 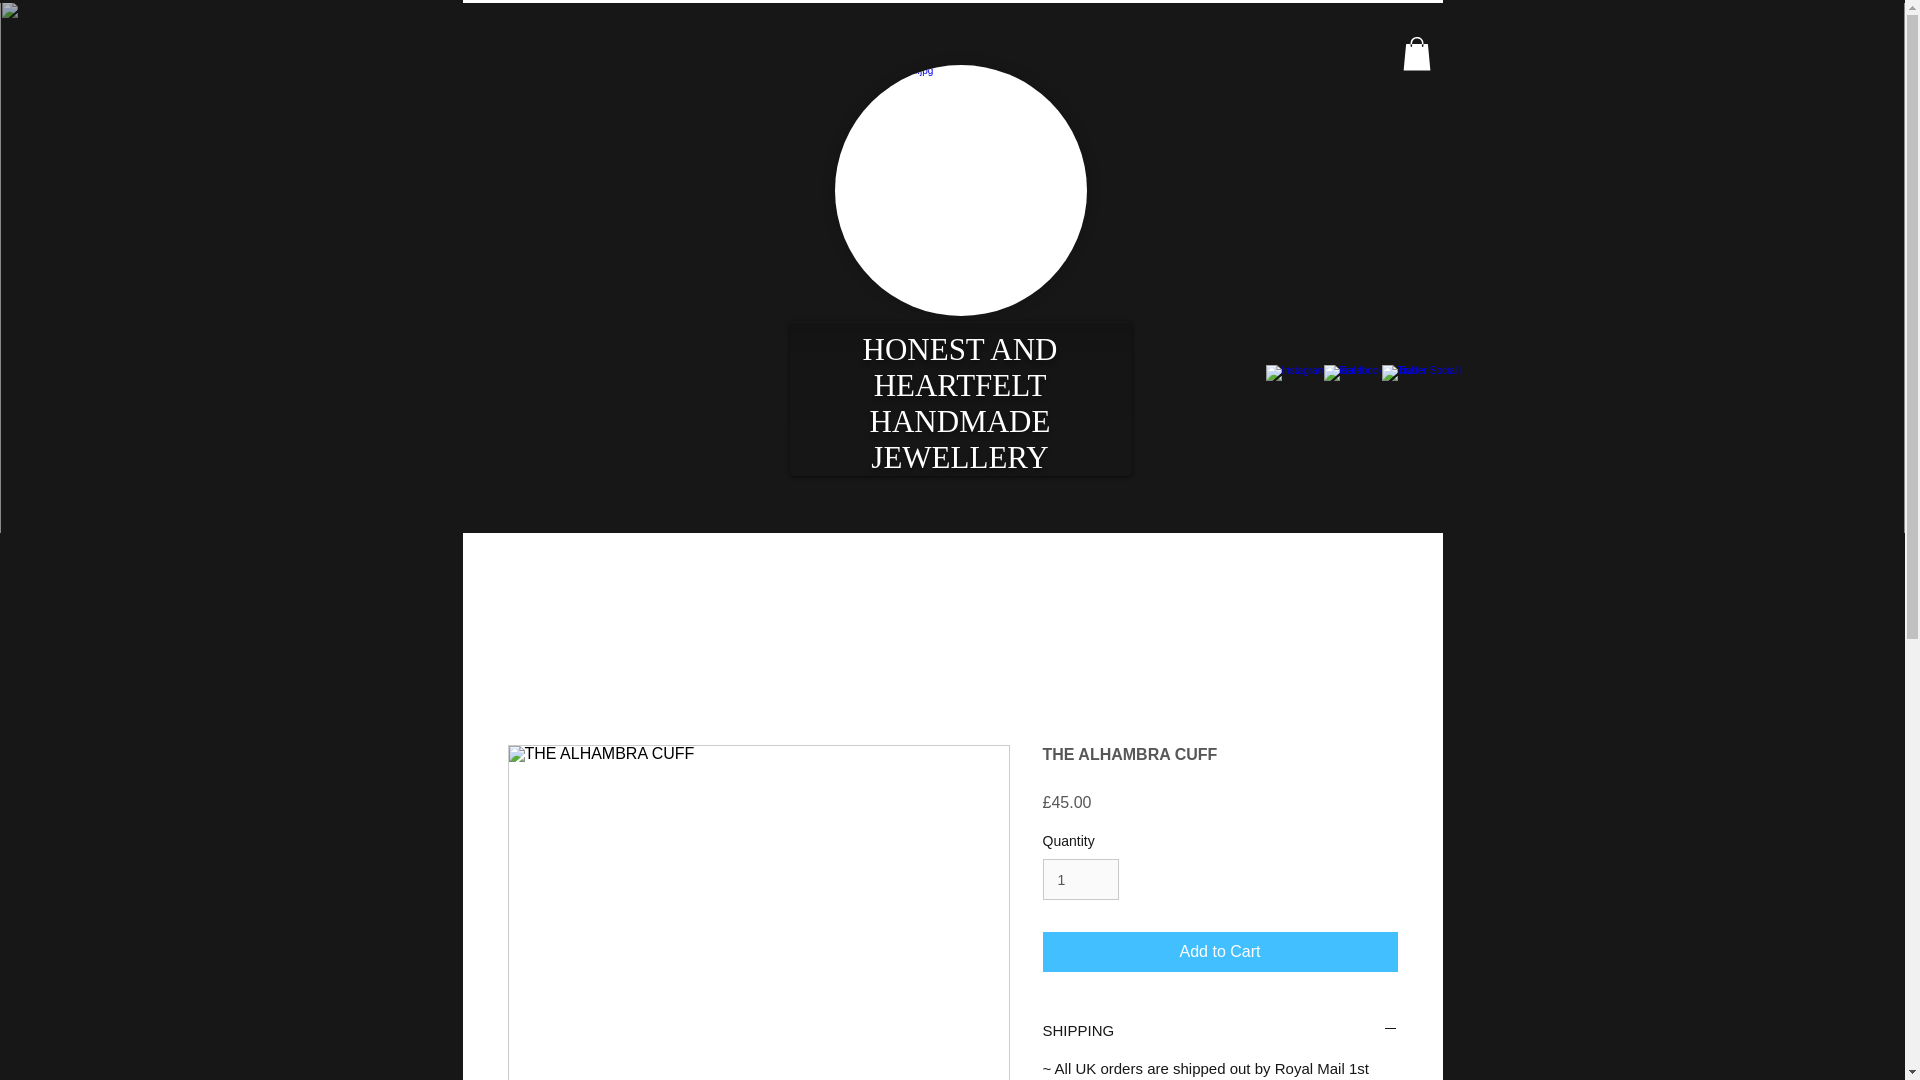 What do you see at coordinates (1080, 878) in the screenshot?
I see `1` at bounding box center [1080, 878].